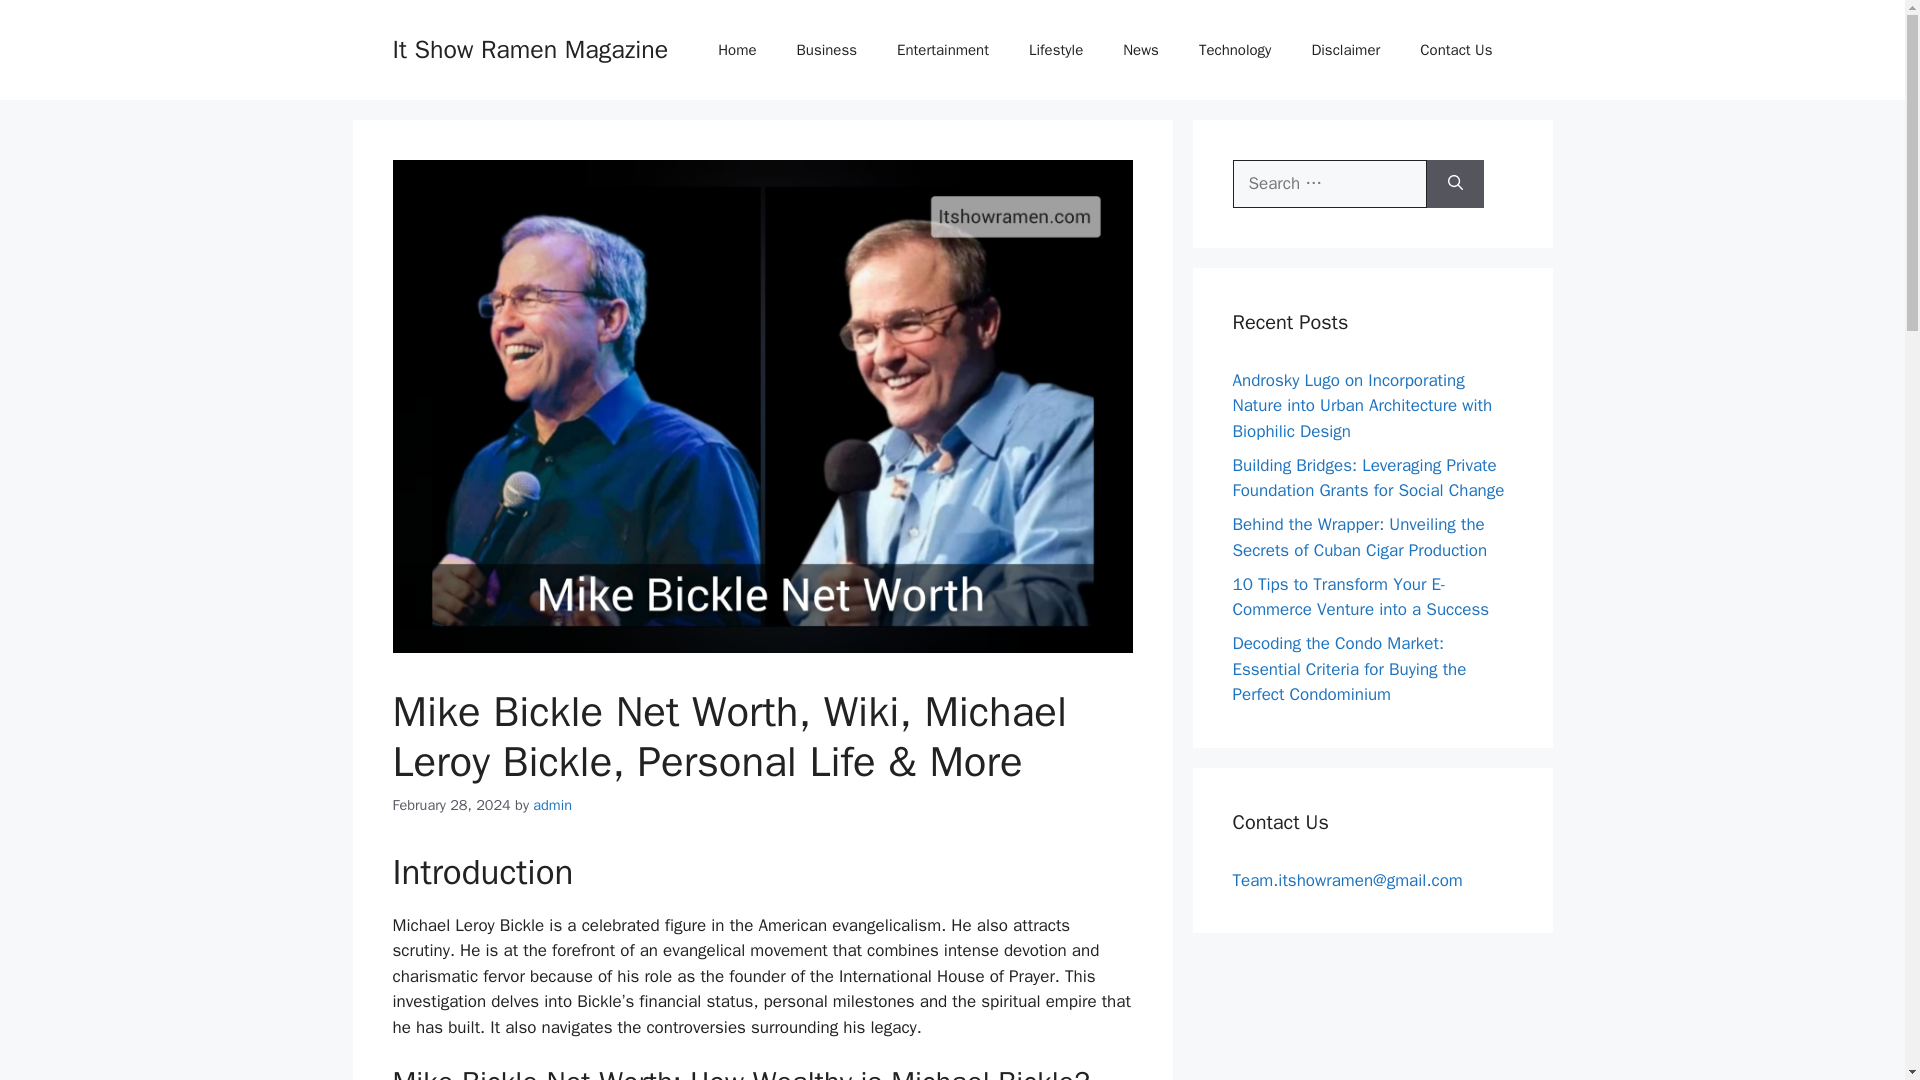 The image size is (1920, 1080). What do you see at coordinates (552, 804) in the screenshot?
I see `admin` at bounding box center [552, 804].